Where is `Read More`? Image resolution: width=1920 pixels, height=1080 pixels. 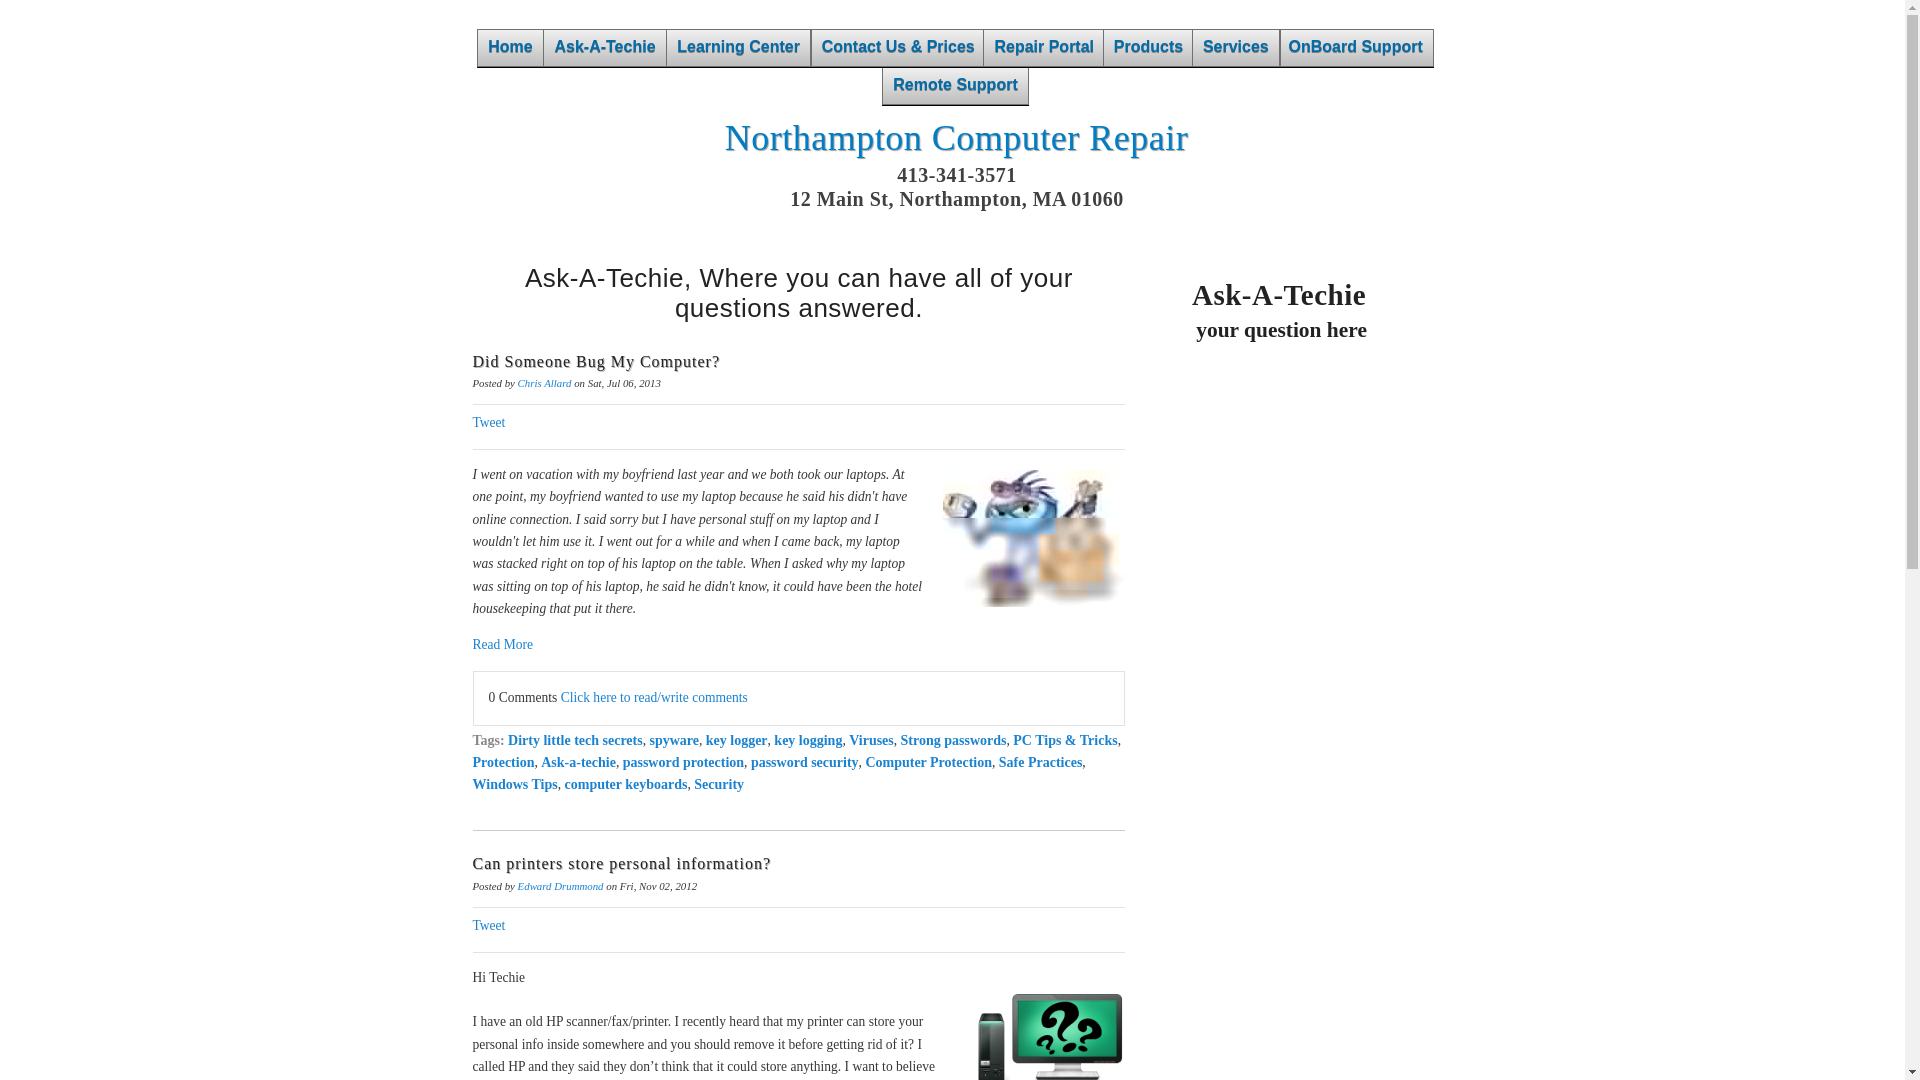 Read More is located at coordinates (798, 644).